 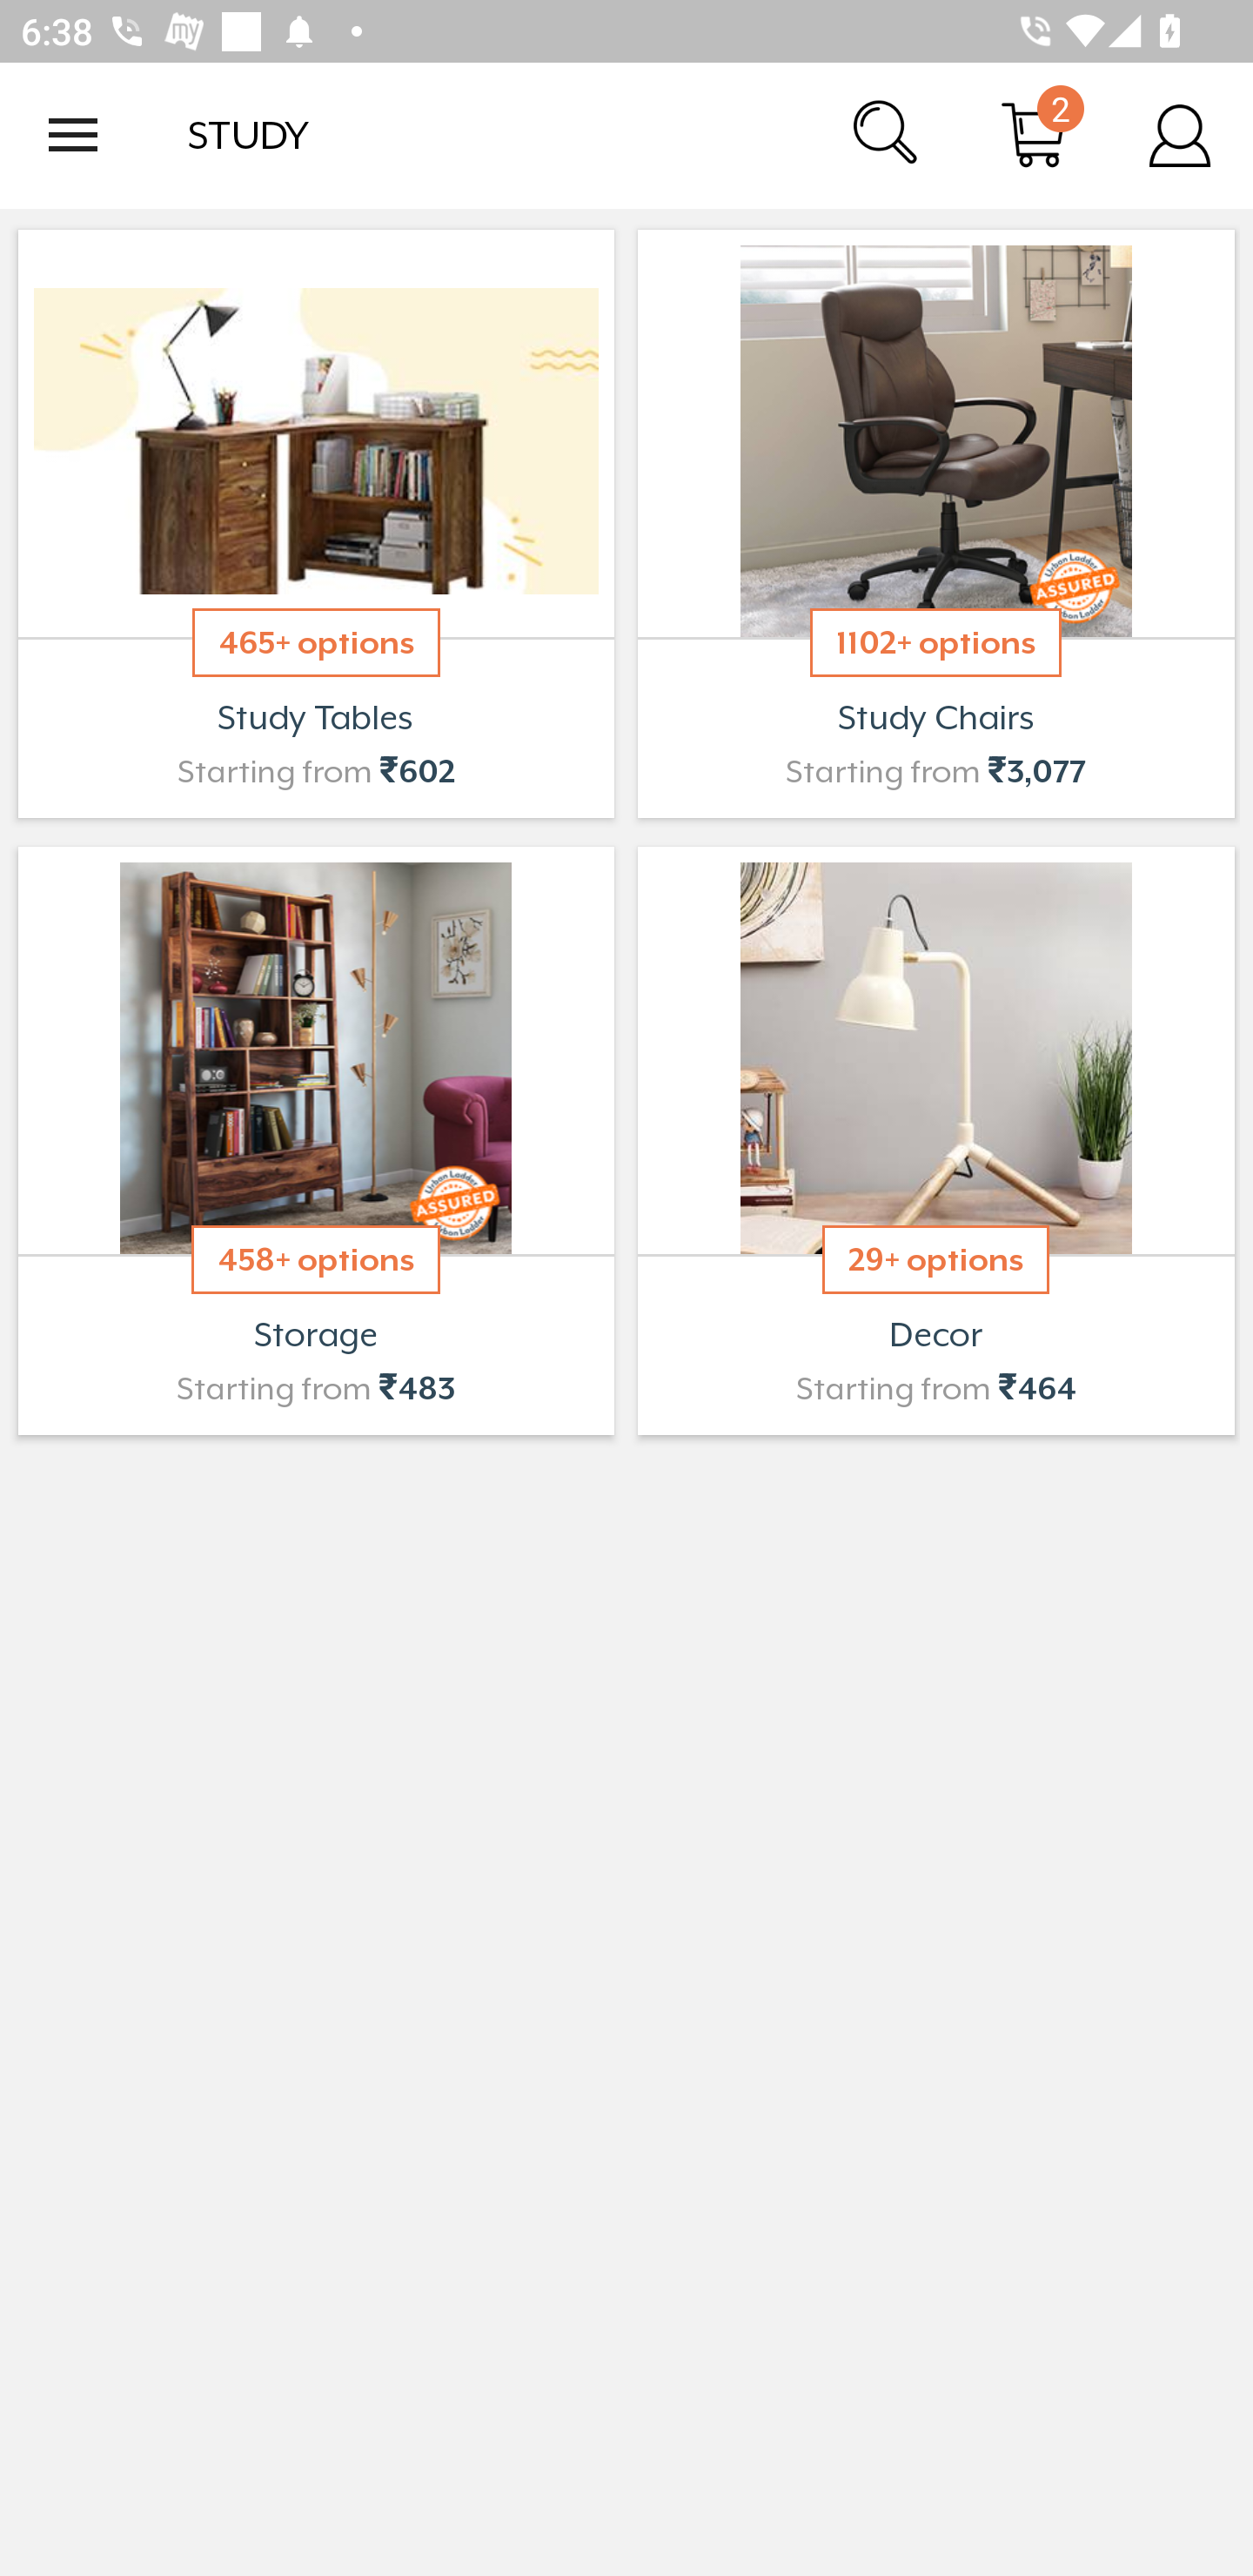 I want to click on 465+ options Study Tables Starting from  ₹602, so click(x=315, y=524).